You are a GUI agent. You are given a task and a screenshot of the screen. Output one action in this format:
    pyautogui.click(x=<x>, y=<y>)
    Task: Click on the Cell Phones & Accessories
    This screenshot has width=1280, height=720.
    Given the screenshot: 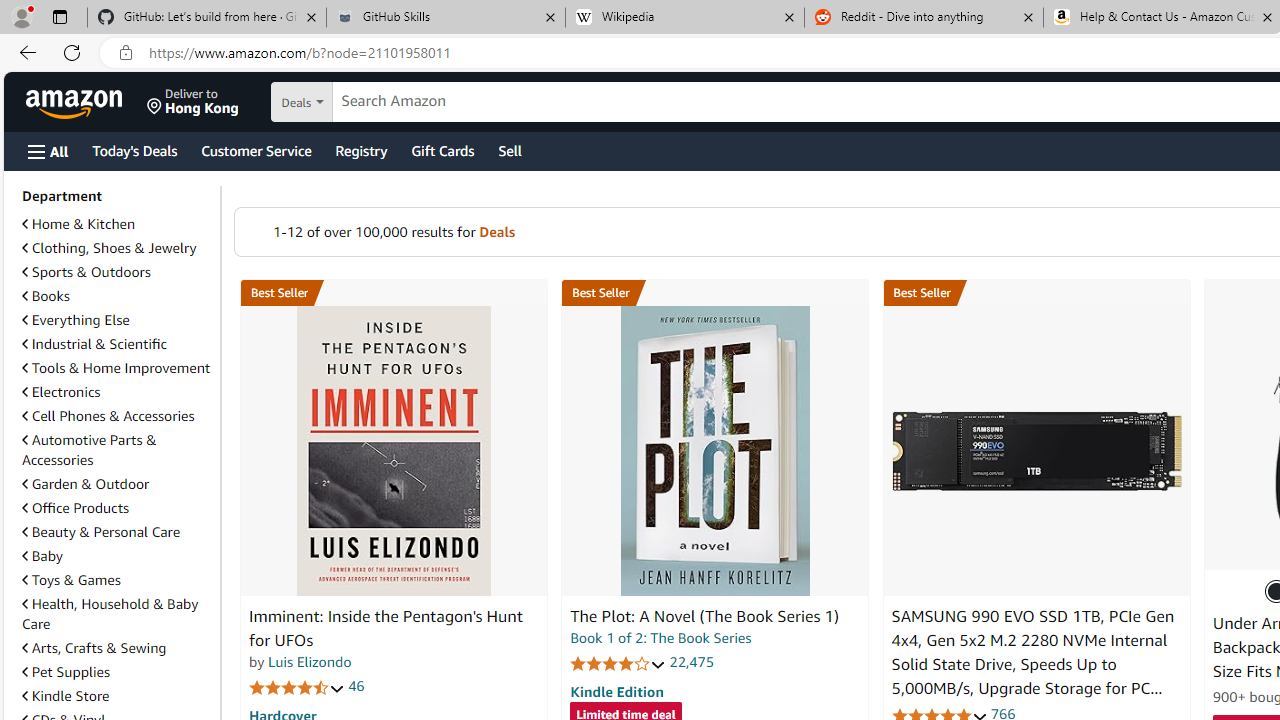 What is the action you would take?
    pyautogui.click(x=108, y=415)
    